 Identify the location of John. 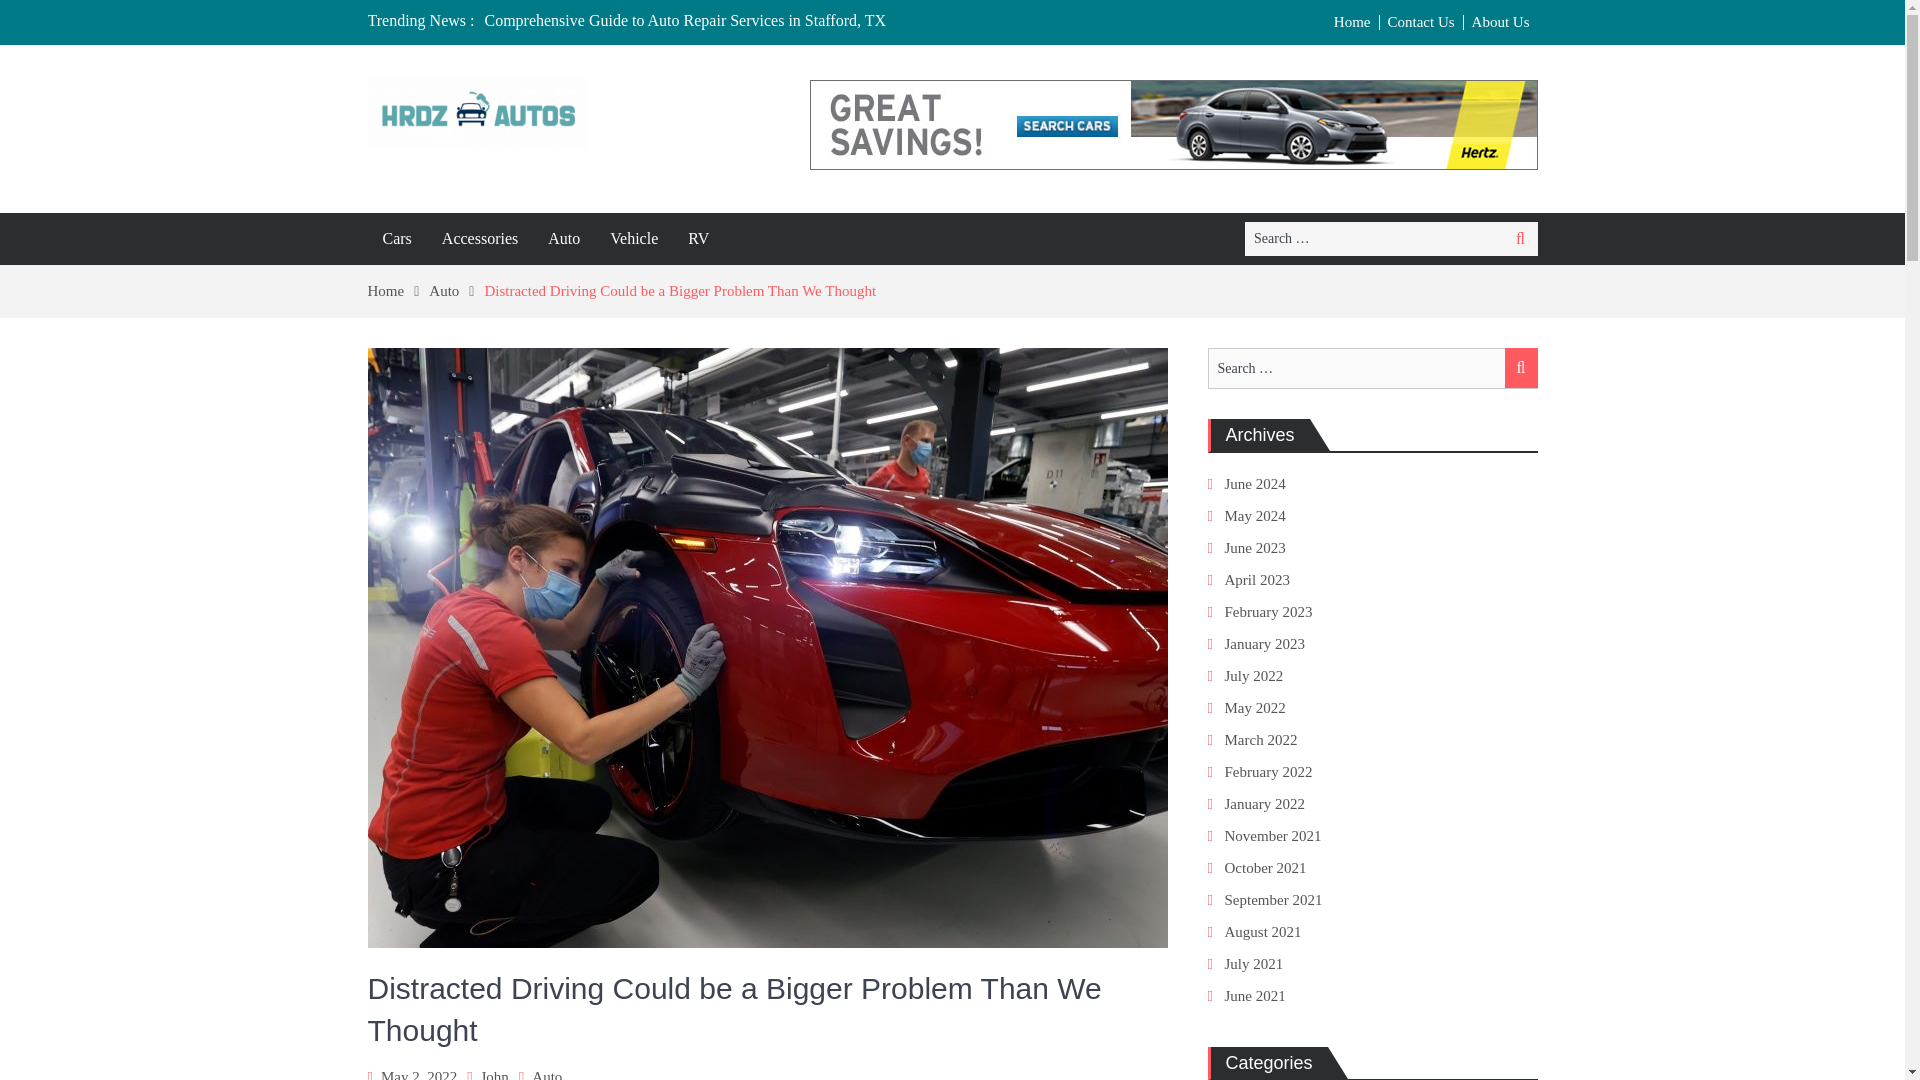
(494, 1074).